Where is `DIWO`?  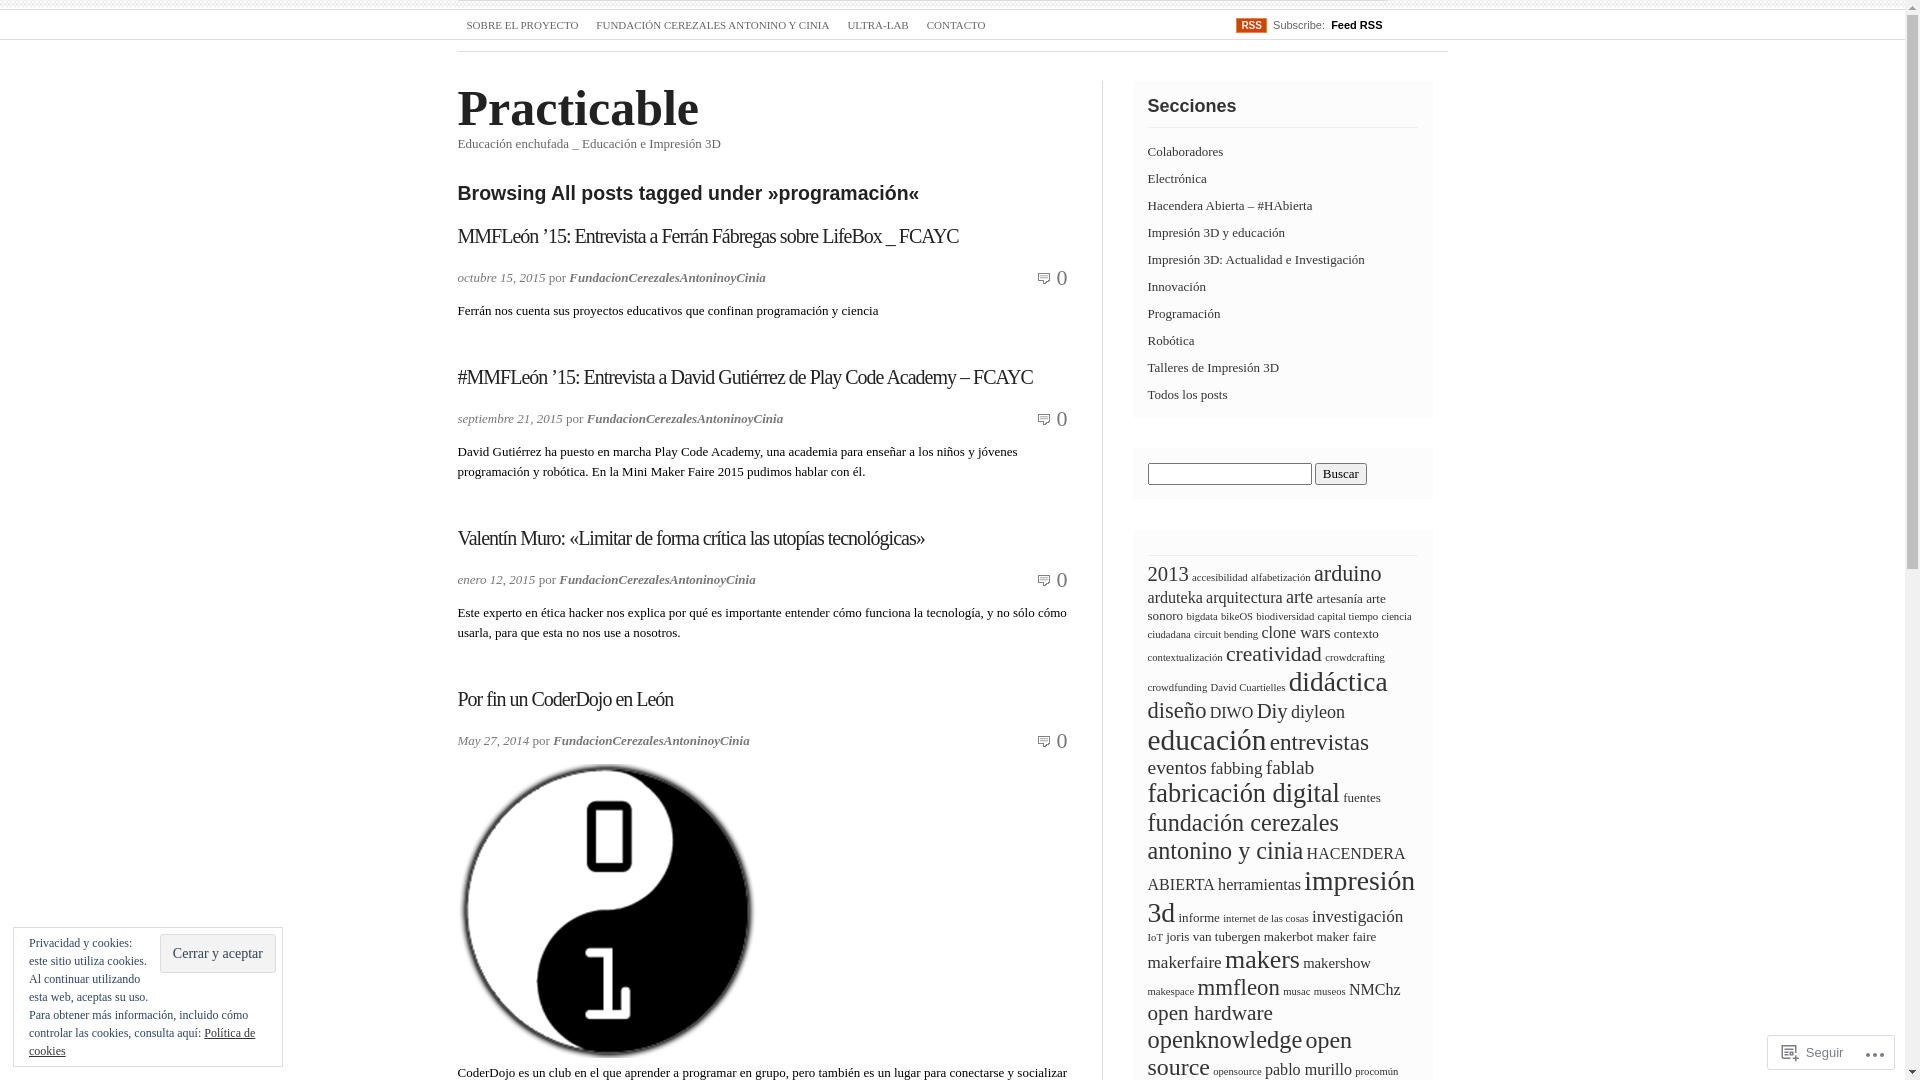 DIWO is located at coordinates (1232, 712).